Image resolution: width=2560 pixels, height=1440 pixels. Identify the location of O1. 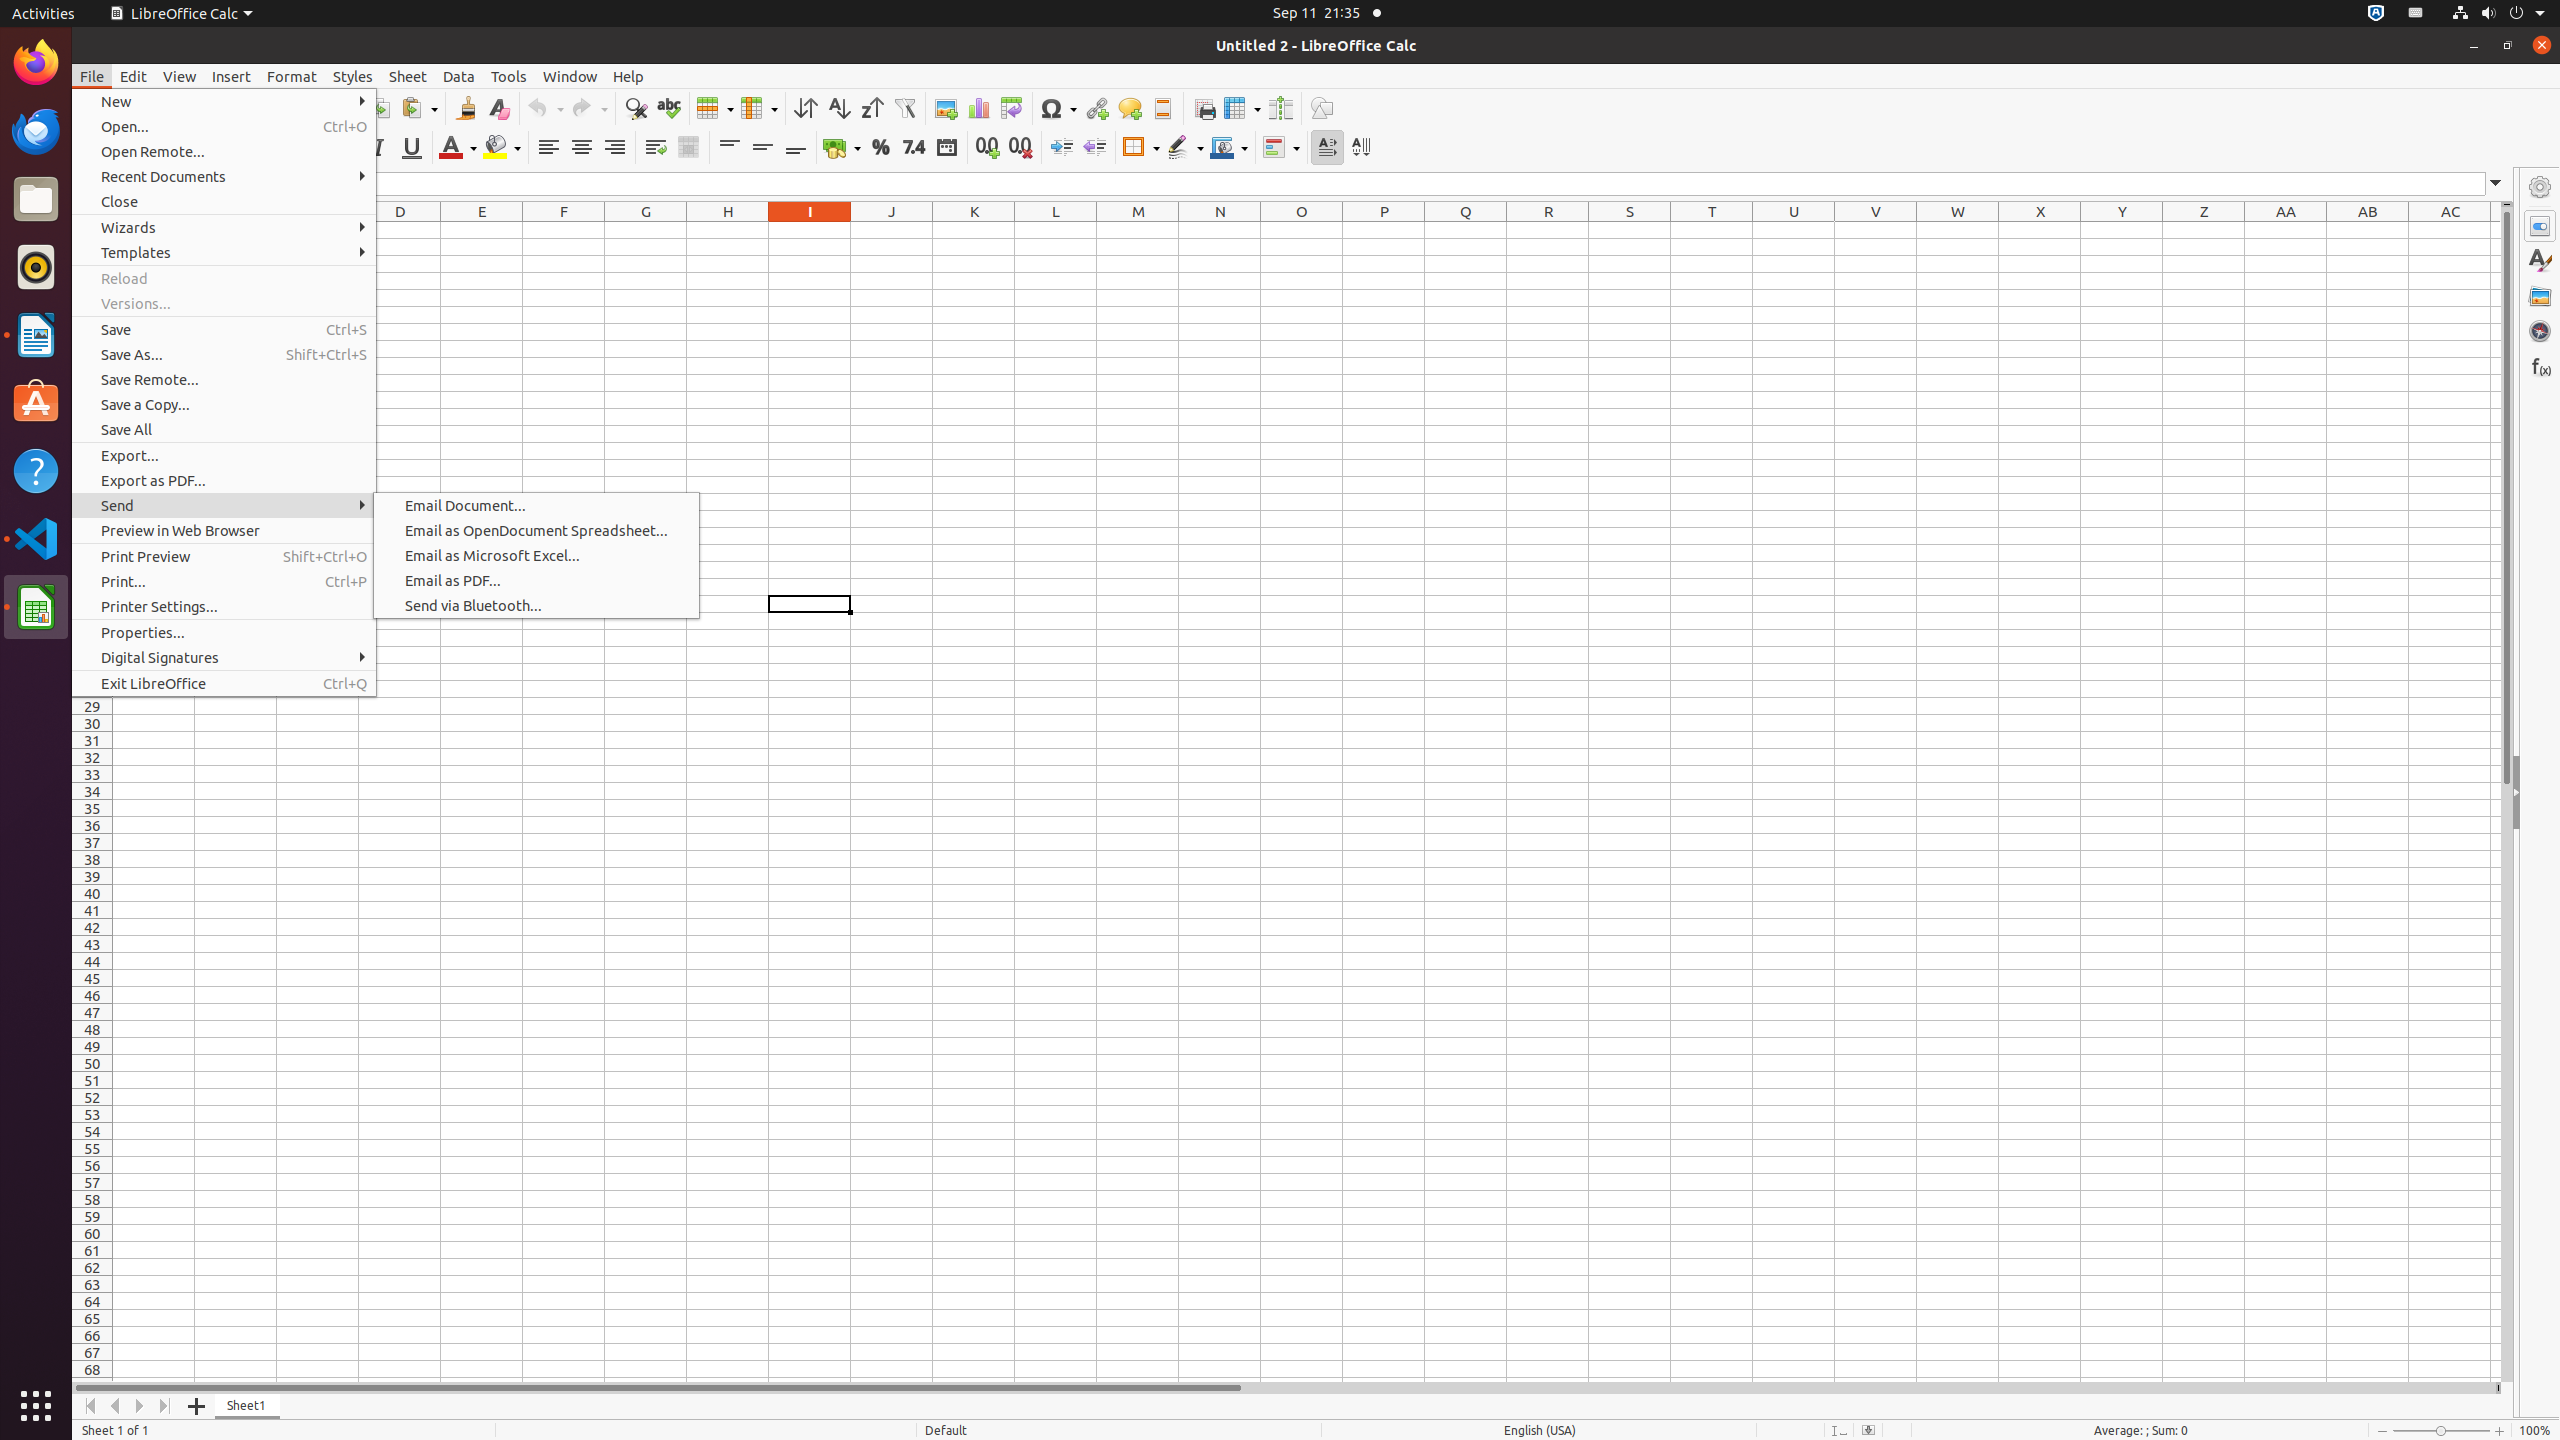
(1302, 230).